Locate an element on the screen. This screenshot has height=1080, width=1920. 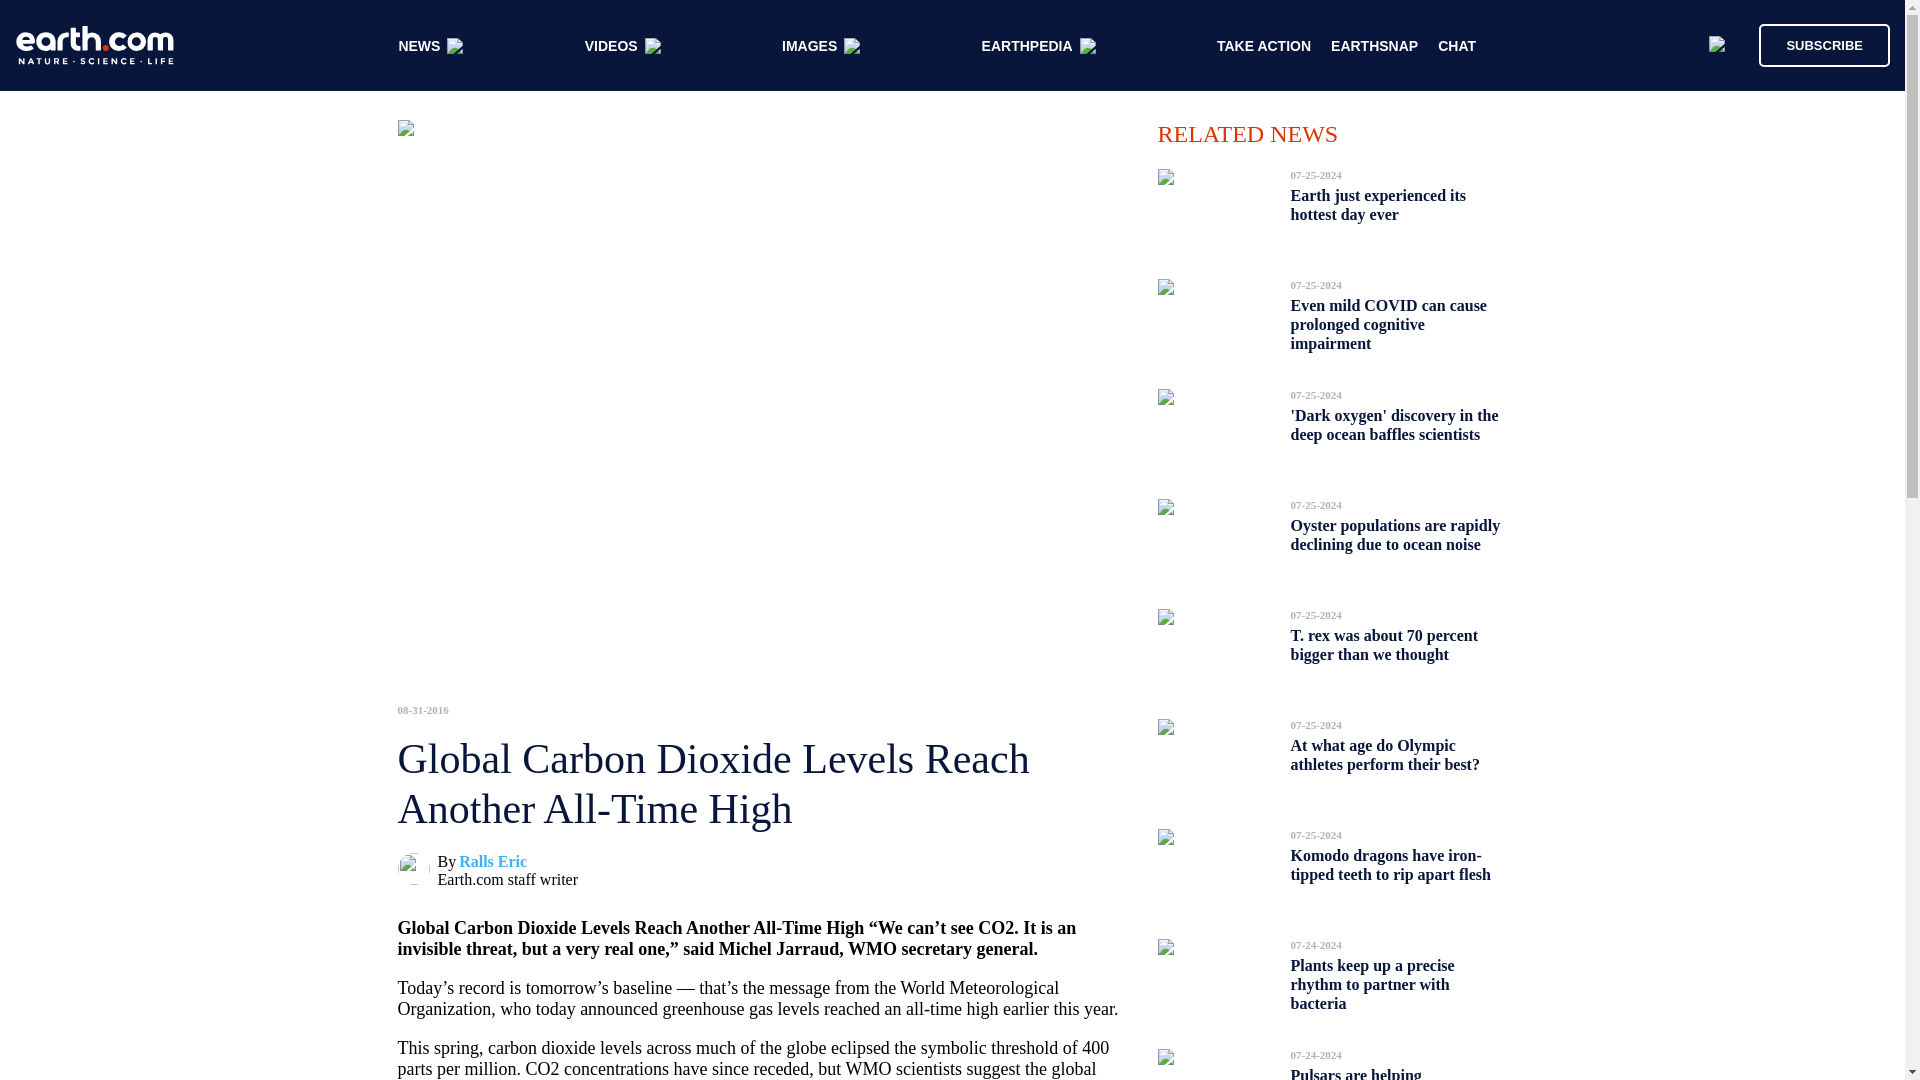
Komodo dragons have iron-tipped teeth to rip apart flesh is located at coordinates (1390, 865).